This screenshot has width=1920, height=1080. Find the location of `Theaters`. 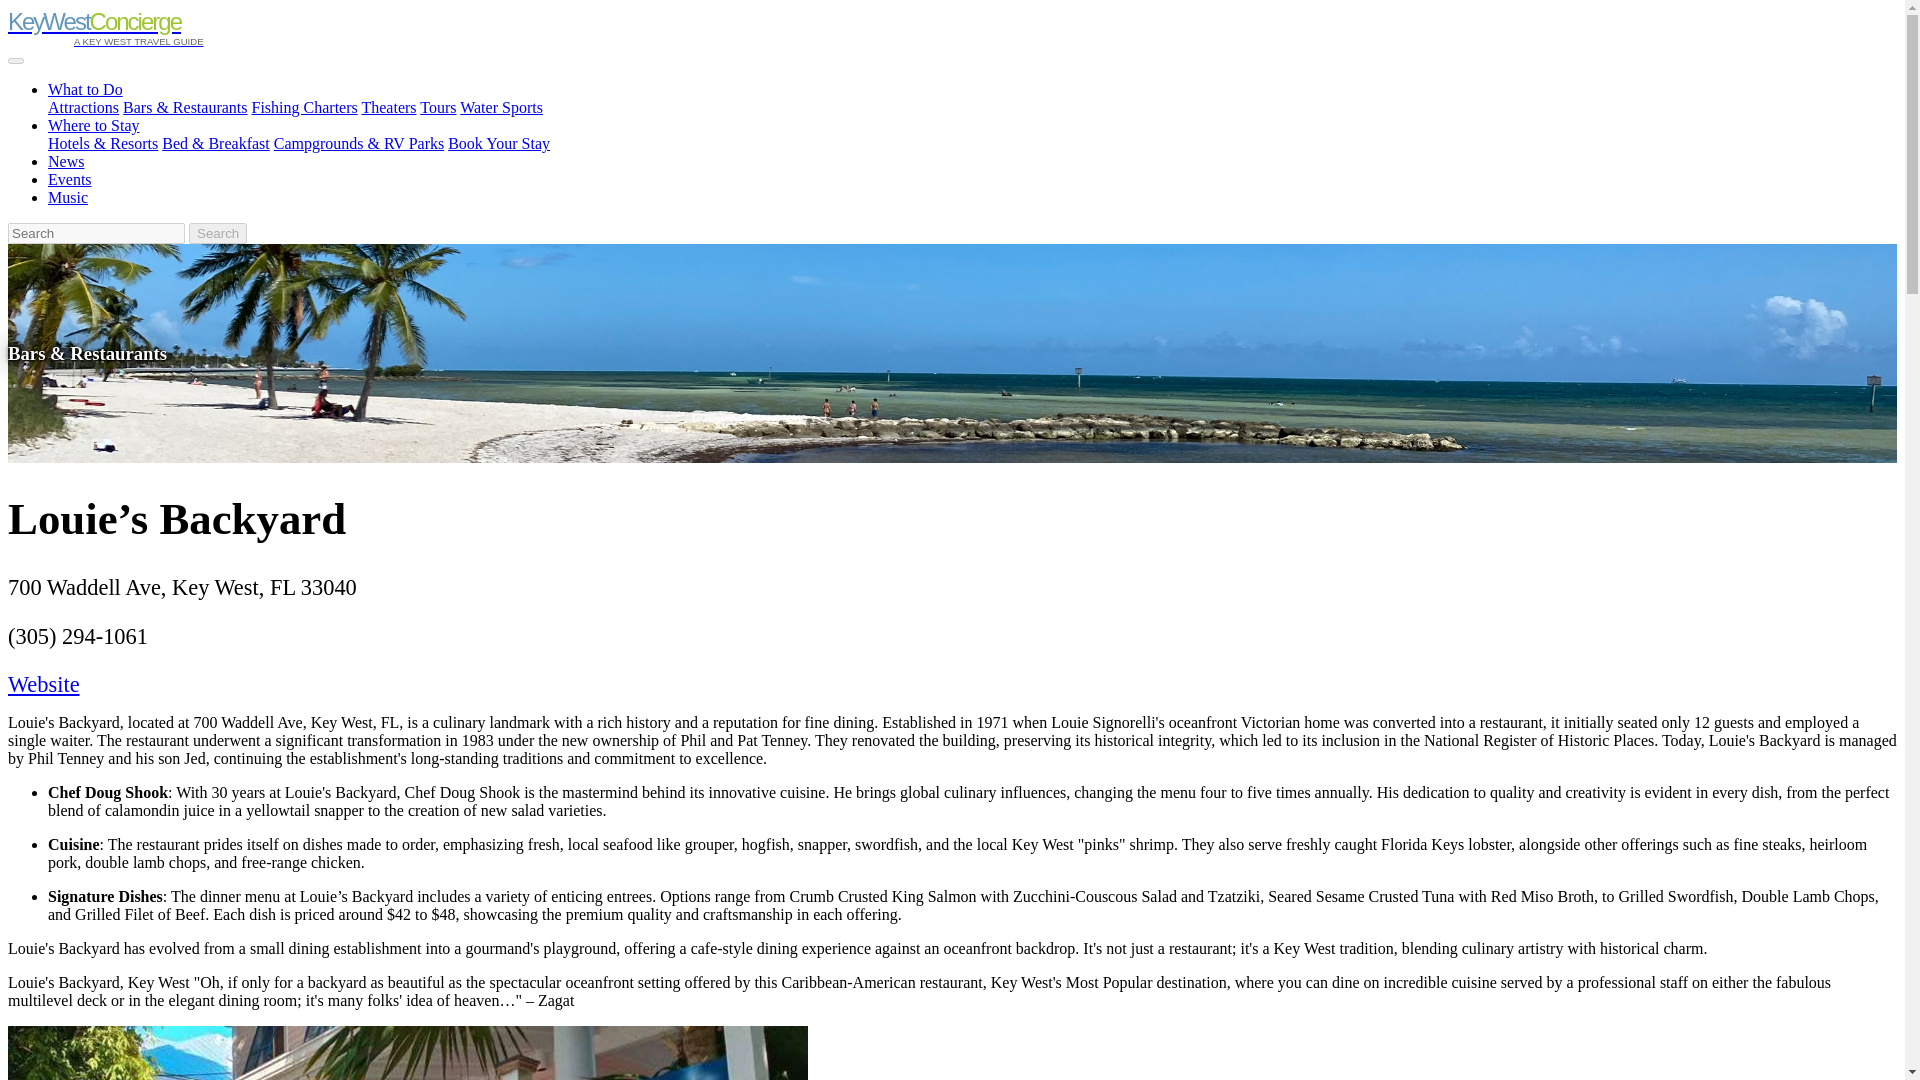

Theaters is located at coordinates (388, 107).